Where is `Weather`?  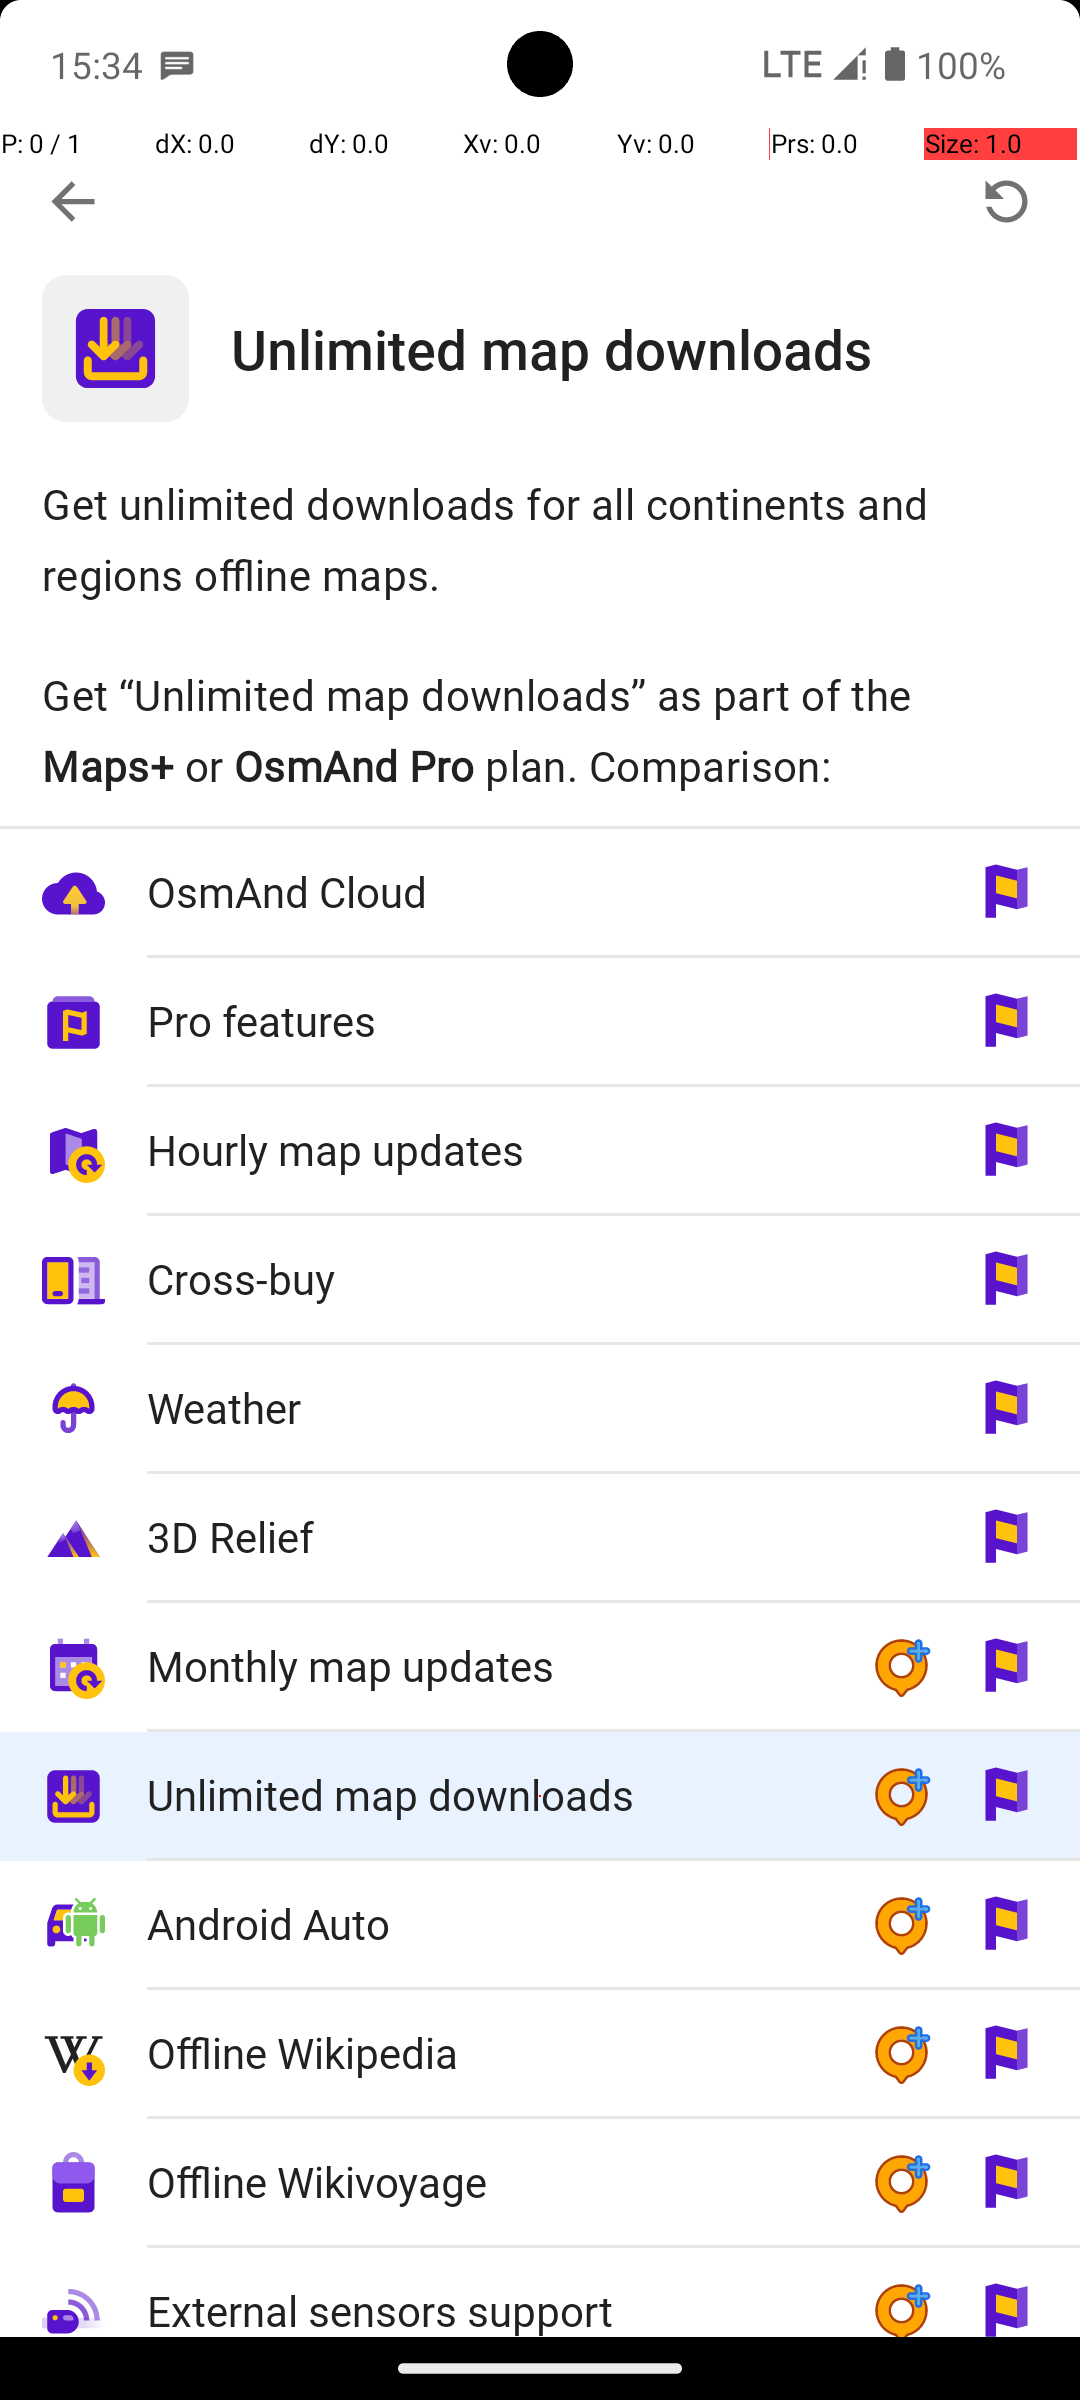
Weather is located at coordinates (488, 1408).